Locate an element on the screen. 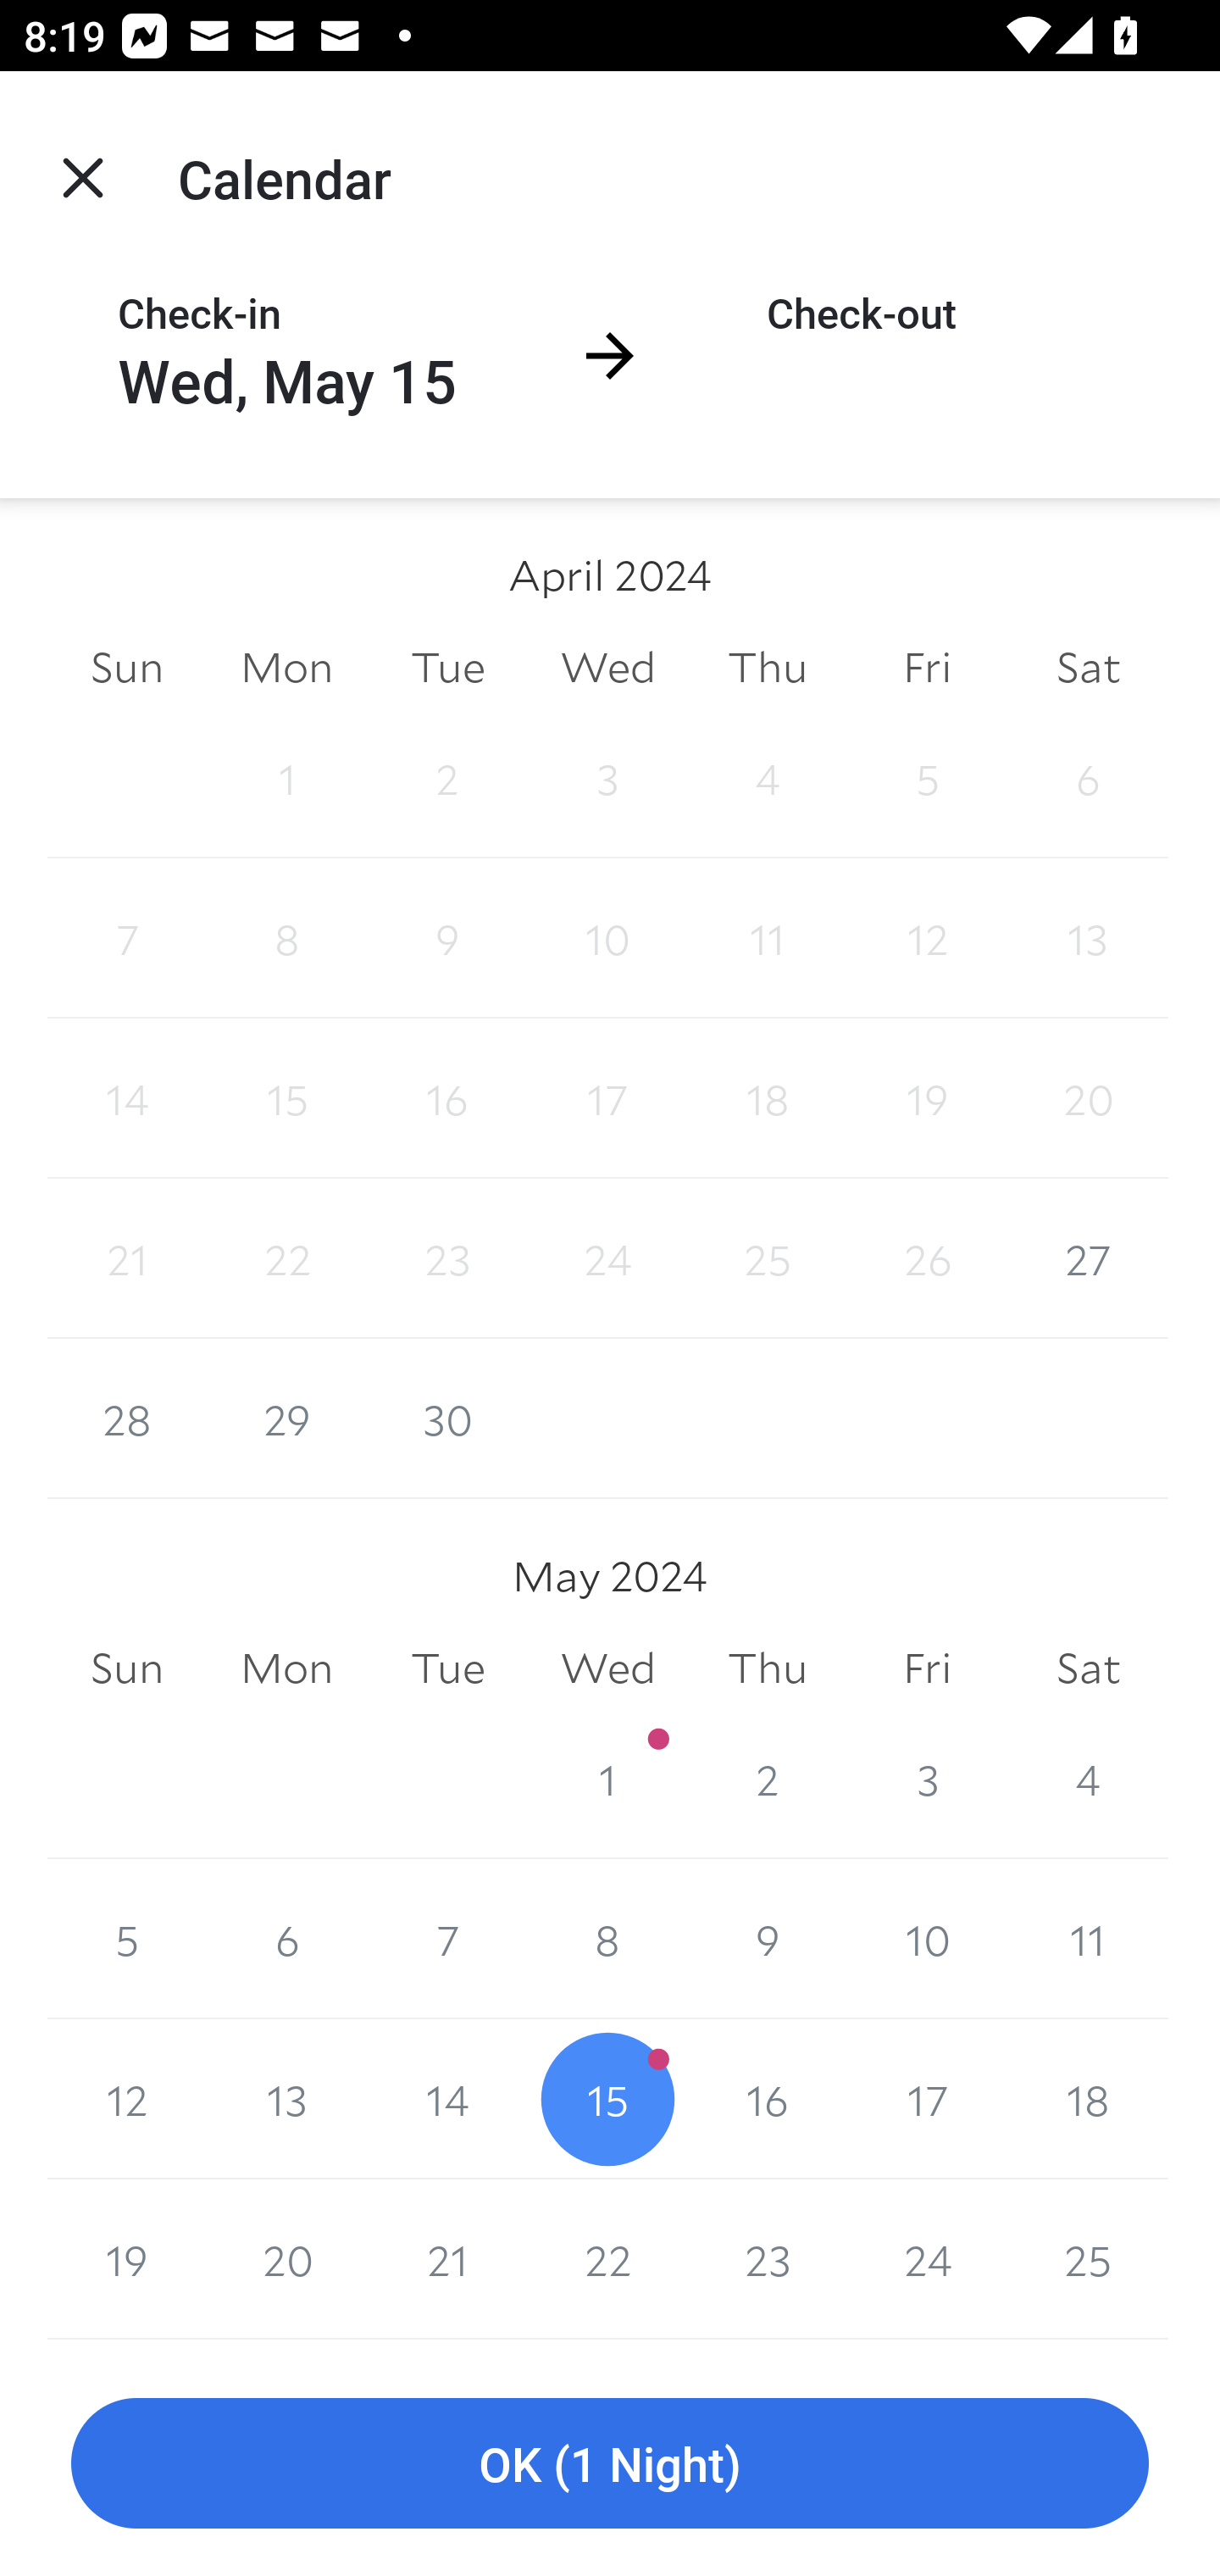 This screenshot has height=2576, width=1220. 9 9 April 2024 is located at coordinates (447, 937).